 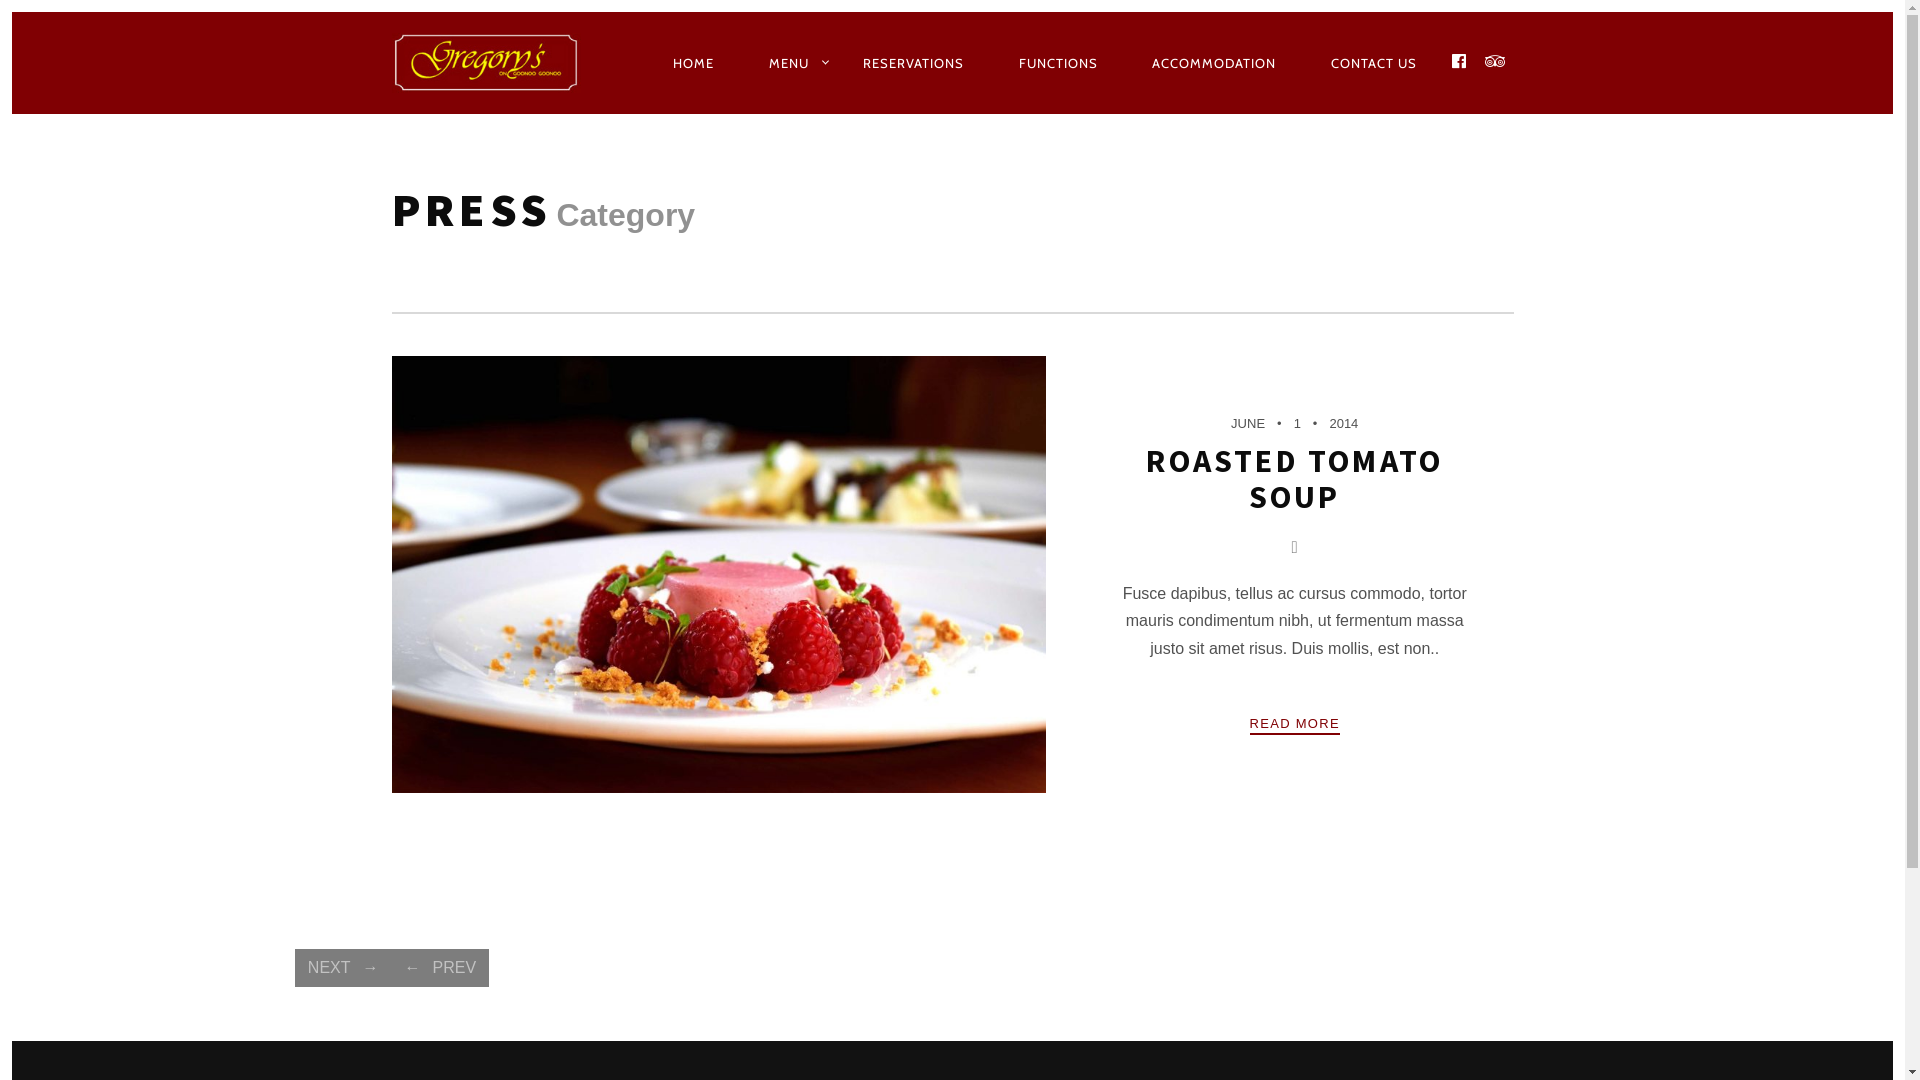 What do you see at coordinates (1374, 63) in the screenshot?
I see `CONTACT US` at bounding box center [1374, 63].